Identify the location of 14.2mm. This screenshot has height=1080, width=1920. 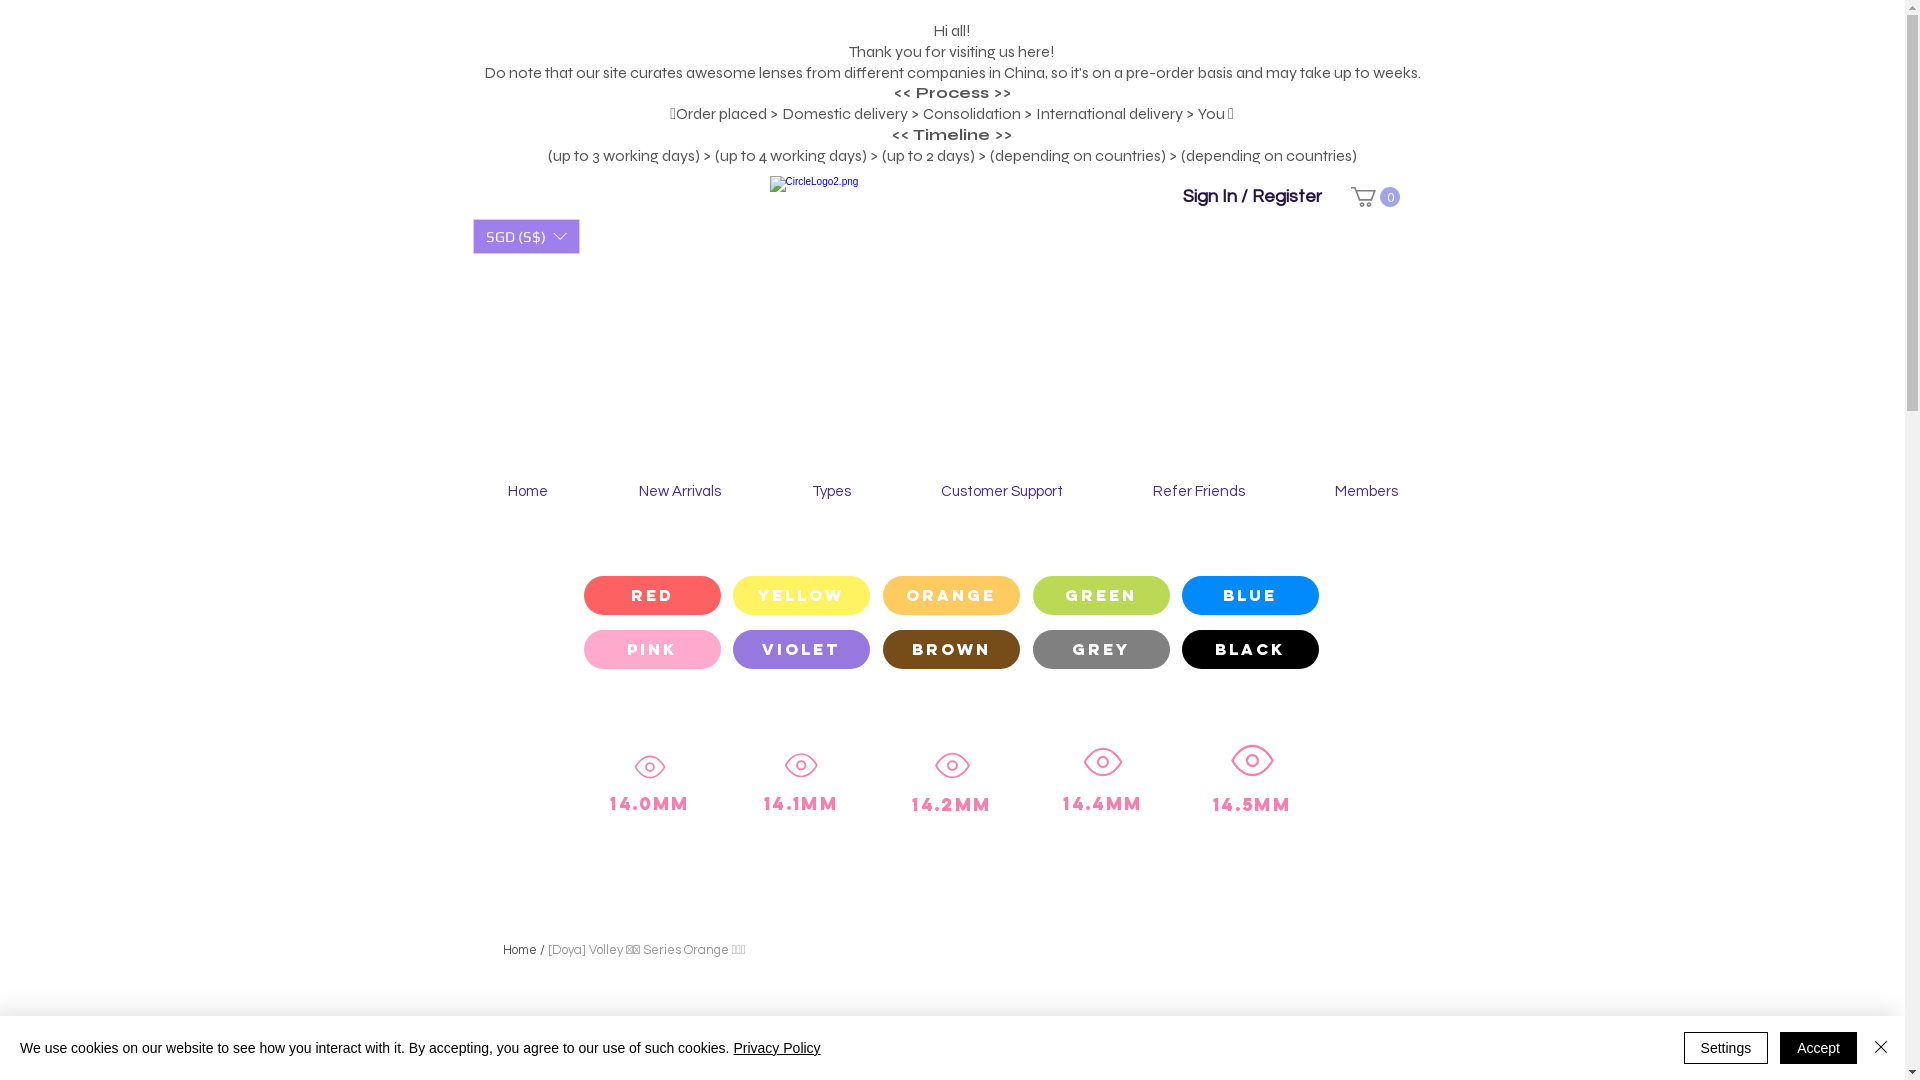
(952, 778).